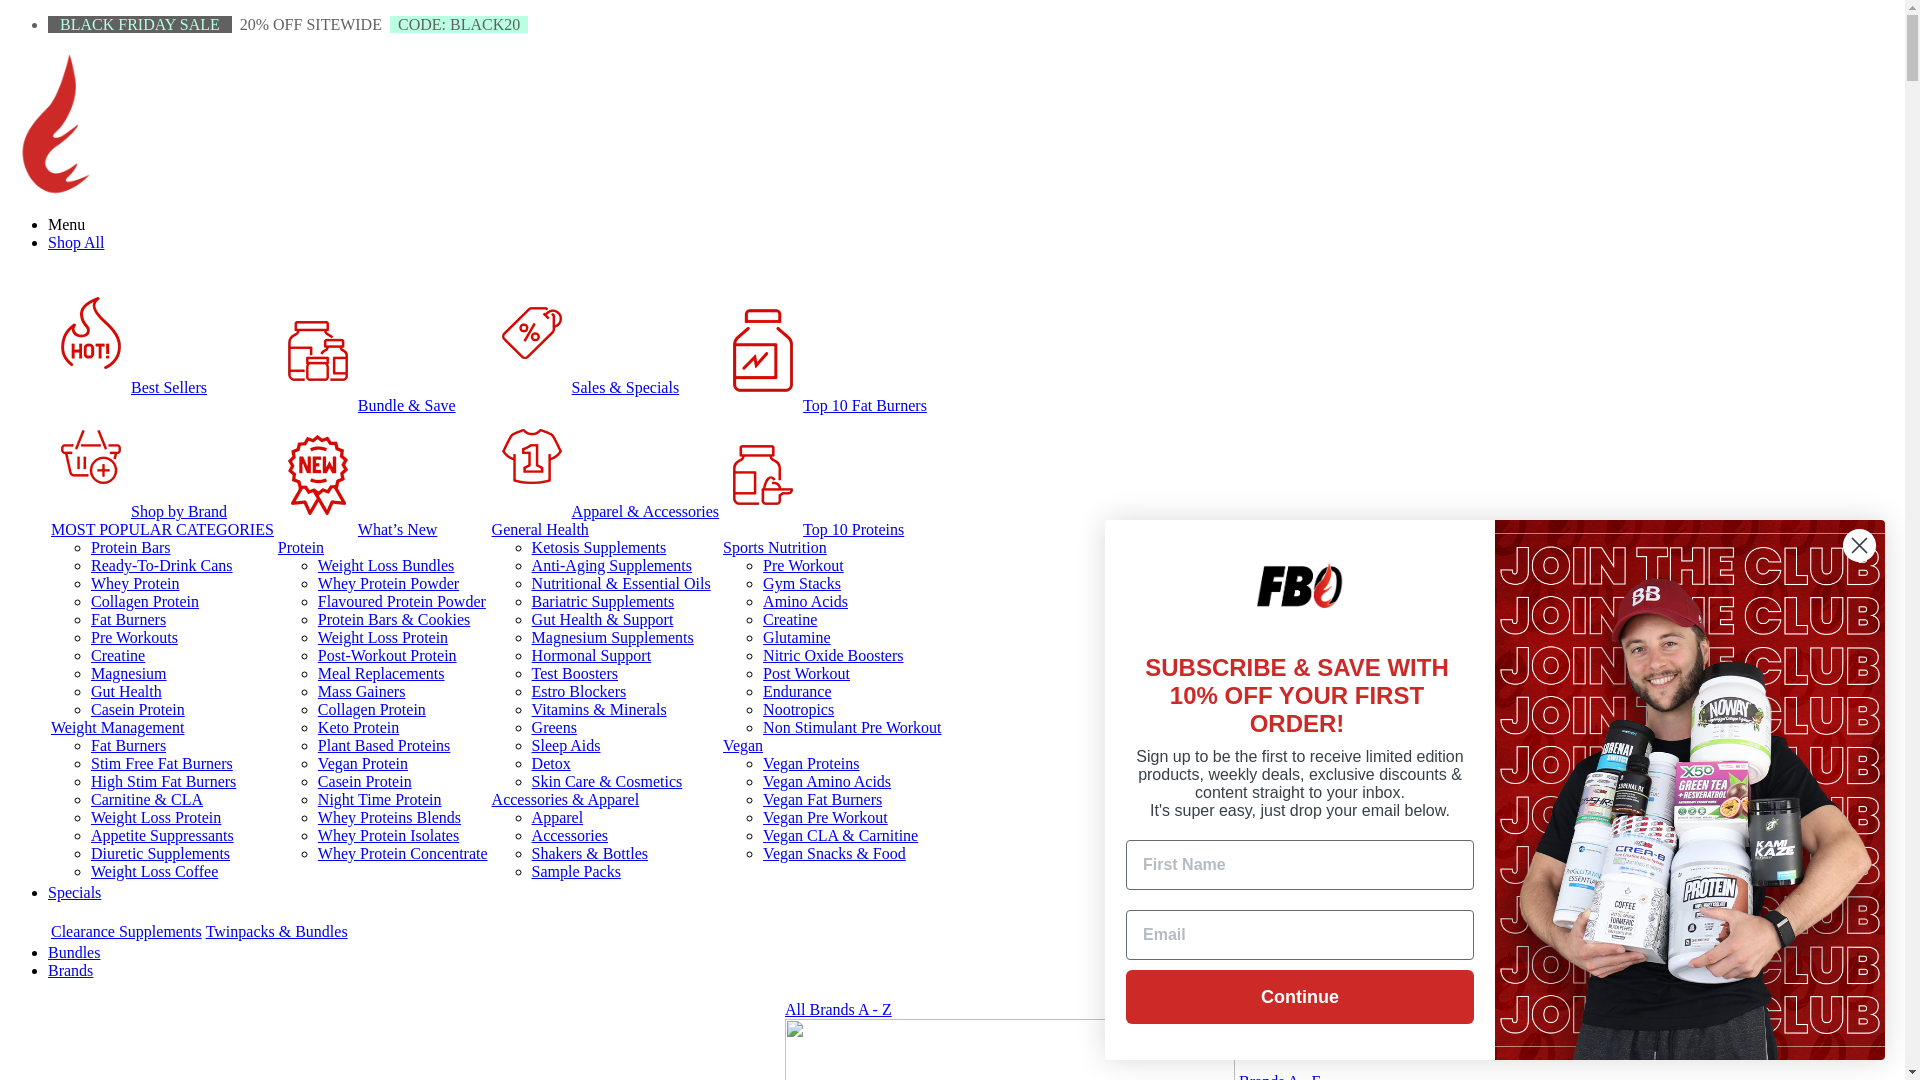 The image size is (1920, 1080). What do you see at coordinates (775, 548) in the screenshot?
I see `Sports Nutrition` at bounding box center [775, 548].